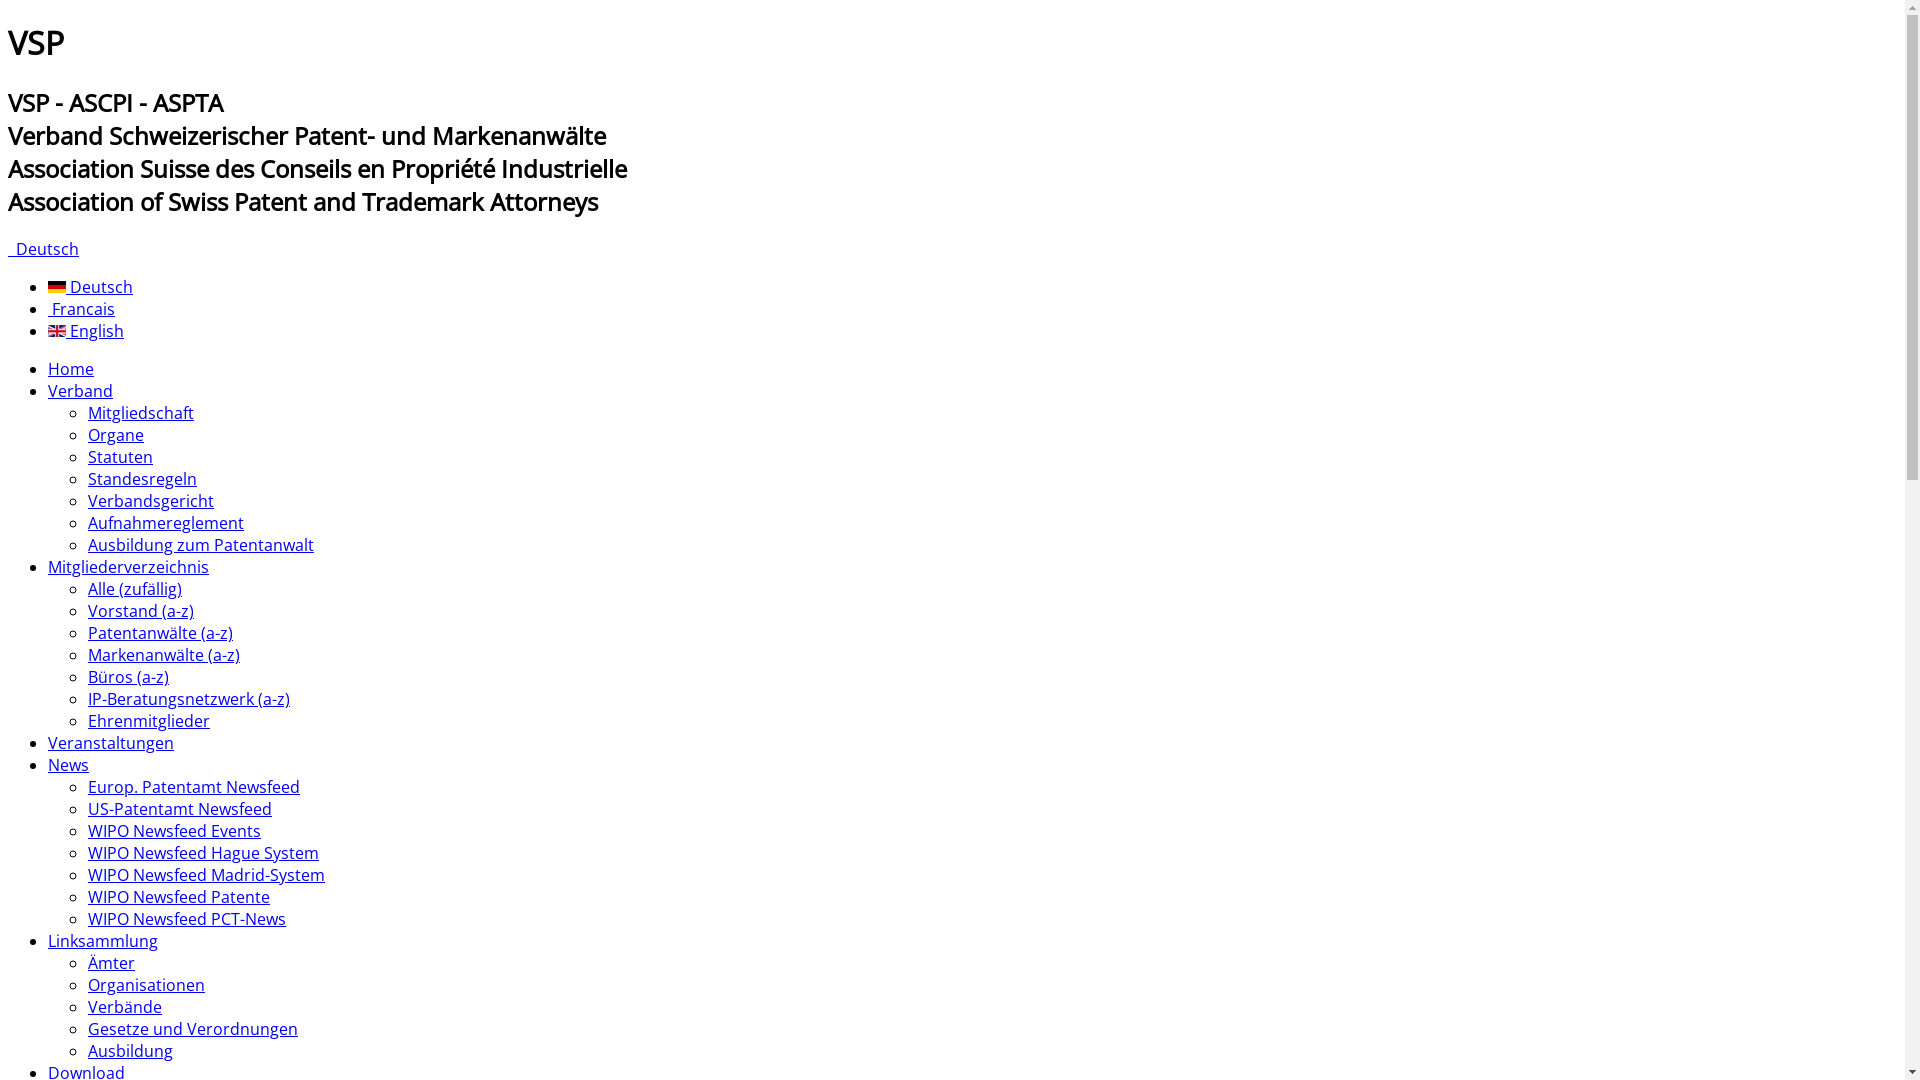 Image resolution: width=1920 pixels, height=1080 pixels. What do you see at coordinates (194, 787) in the screenshot?
I see `Europ. Patentamt Newsfeed` at bounding box center [194, 787].